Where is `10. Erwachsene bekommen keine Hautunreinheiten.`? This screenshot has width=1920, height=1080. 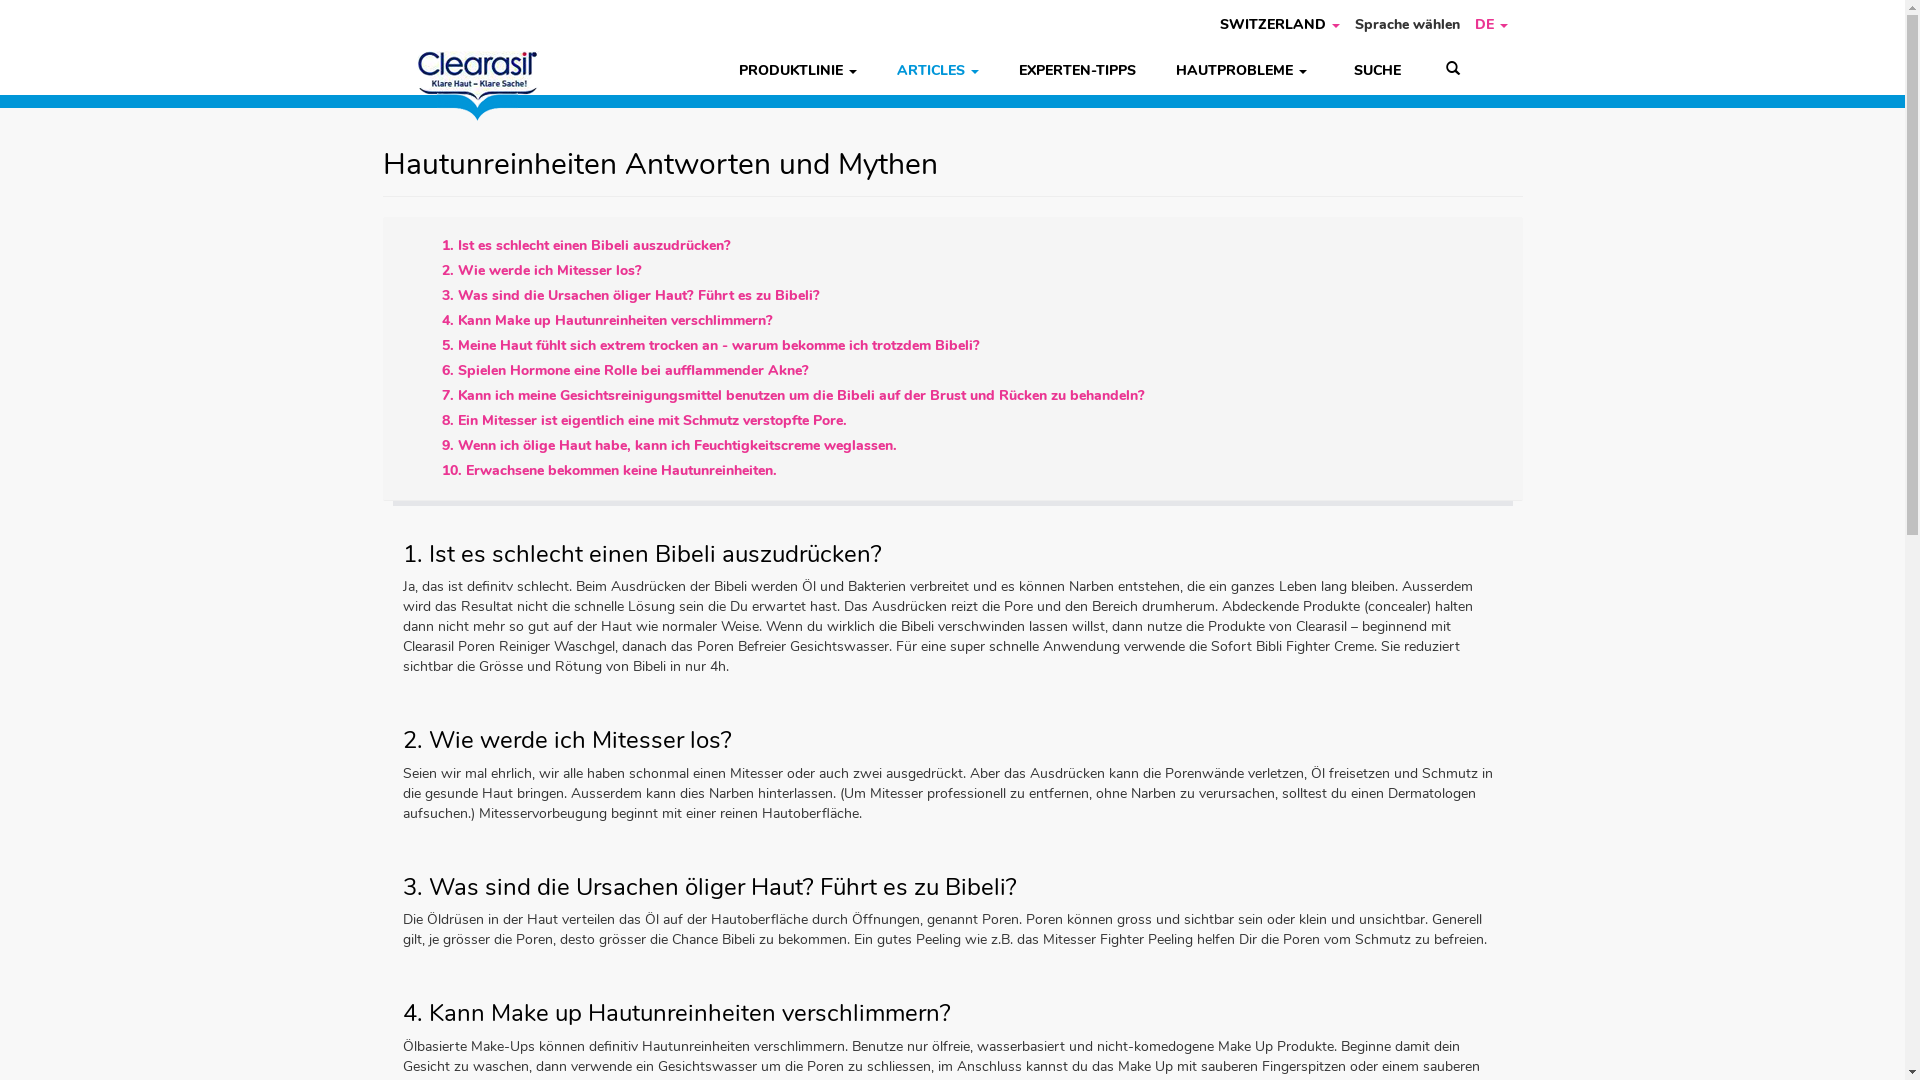 10. Erwachsene bekommen keine Hautunreinheiten. is located at coordinates (610, 470).